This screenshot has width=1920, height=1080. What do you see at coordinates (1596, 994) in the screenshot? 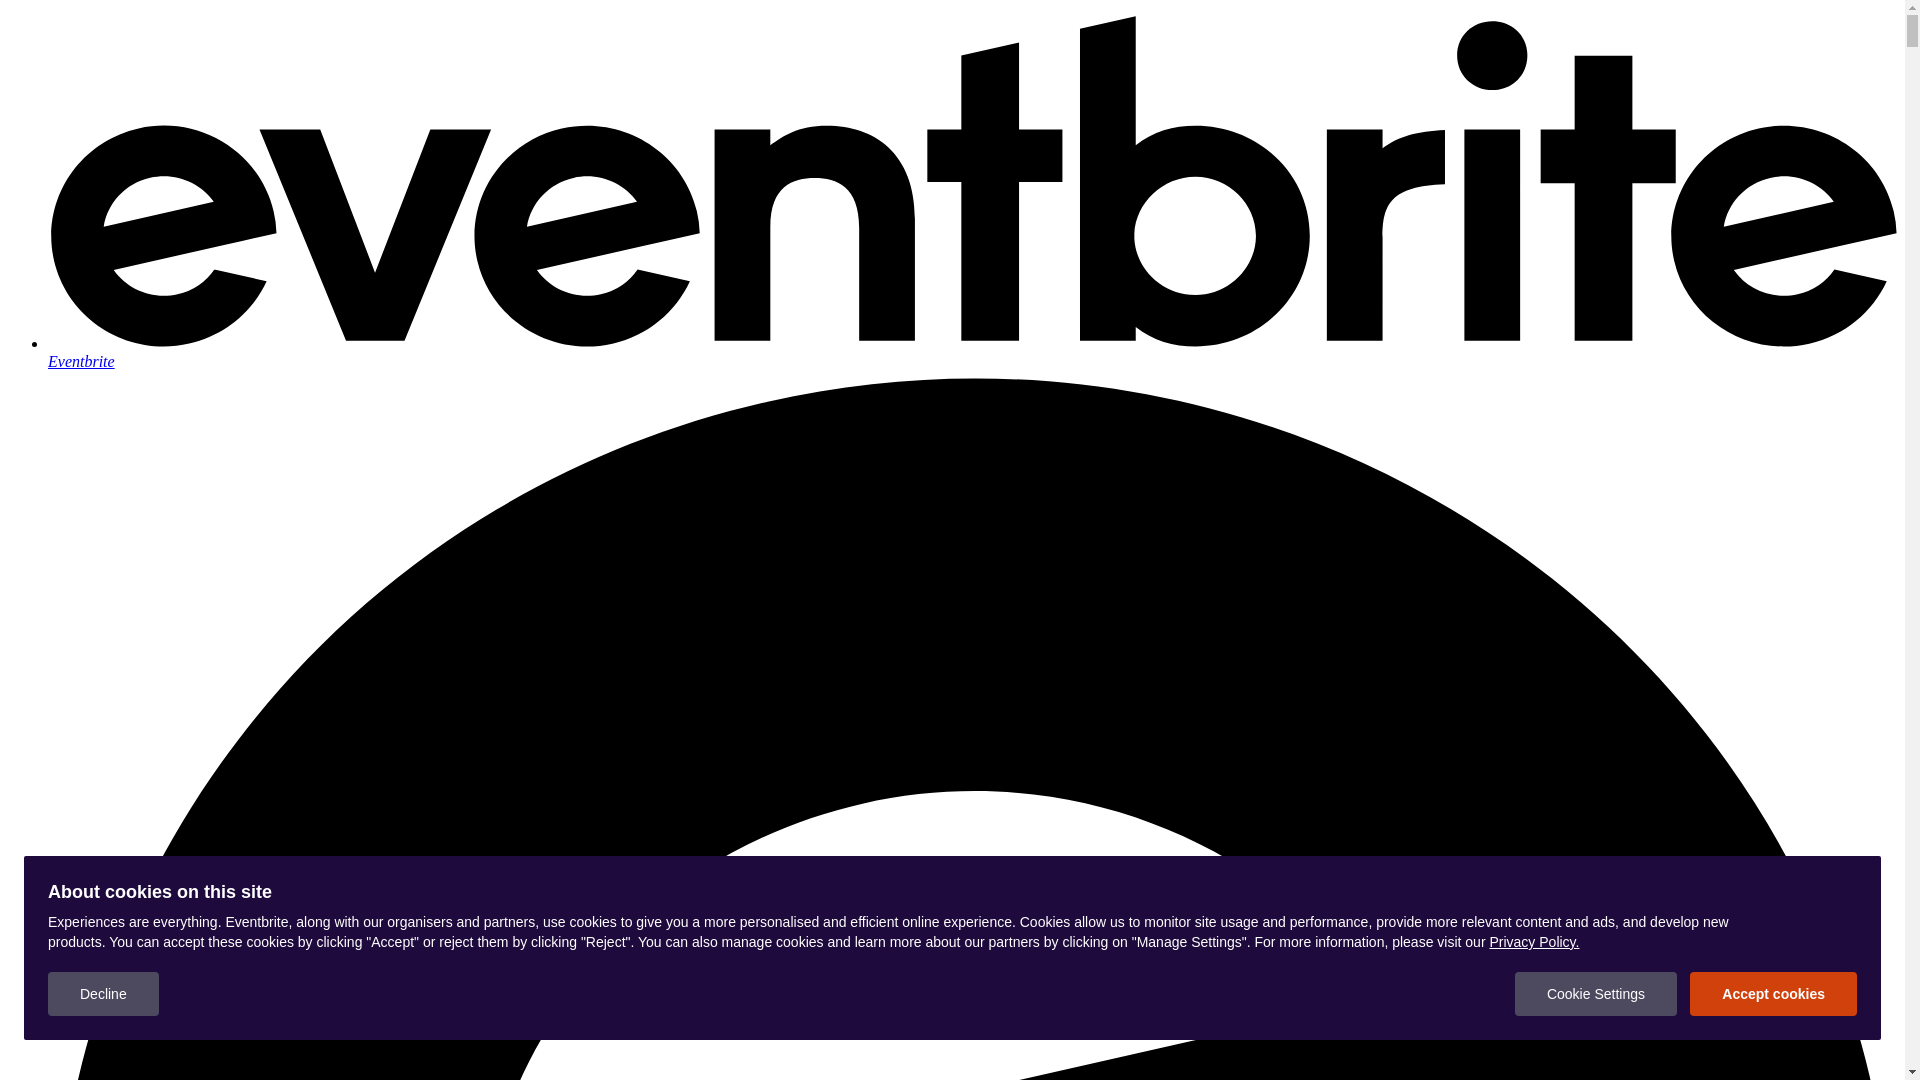
I see `Cookie Settings` at bounding box center [1596, 994].